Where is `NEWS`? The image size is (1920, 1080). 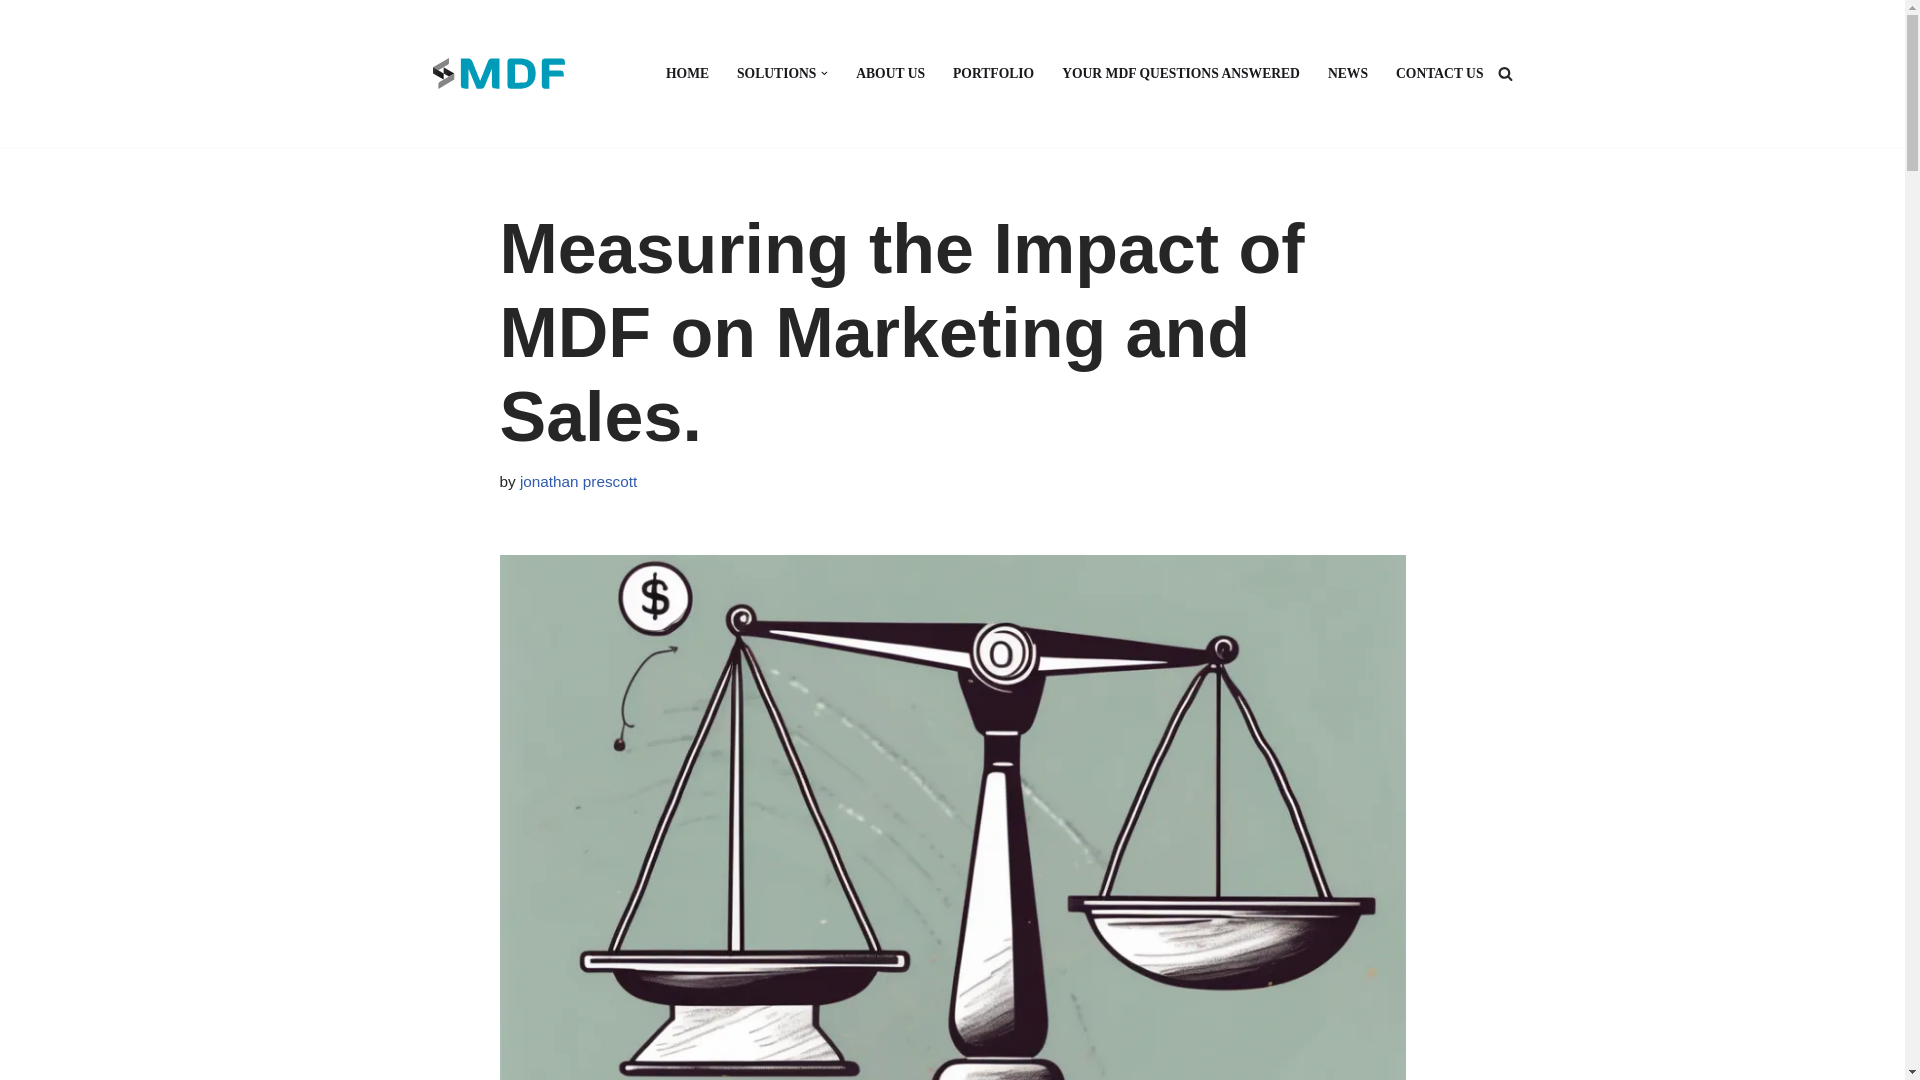 NEWS is located at coordinates (1348, 73).